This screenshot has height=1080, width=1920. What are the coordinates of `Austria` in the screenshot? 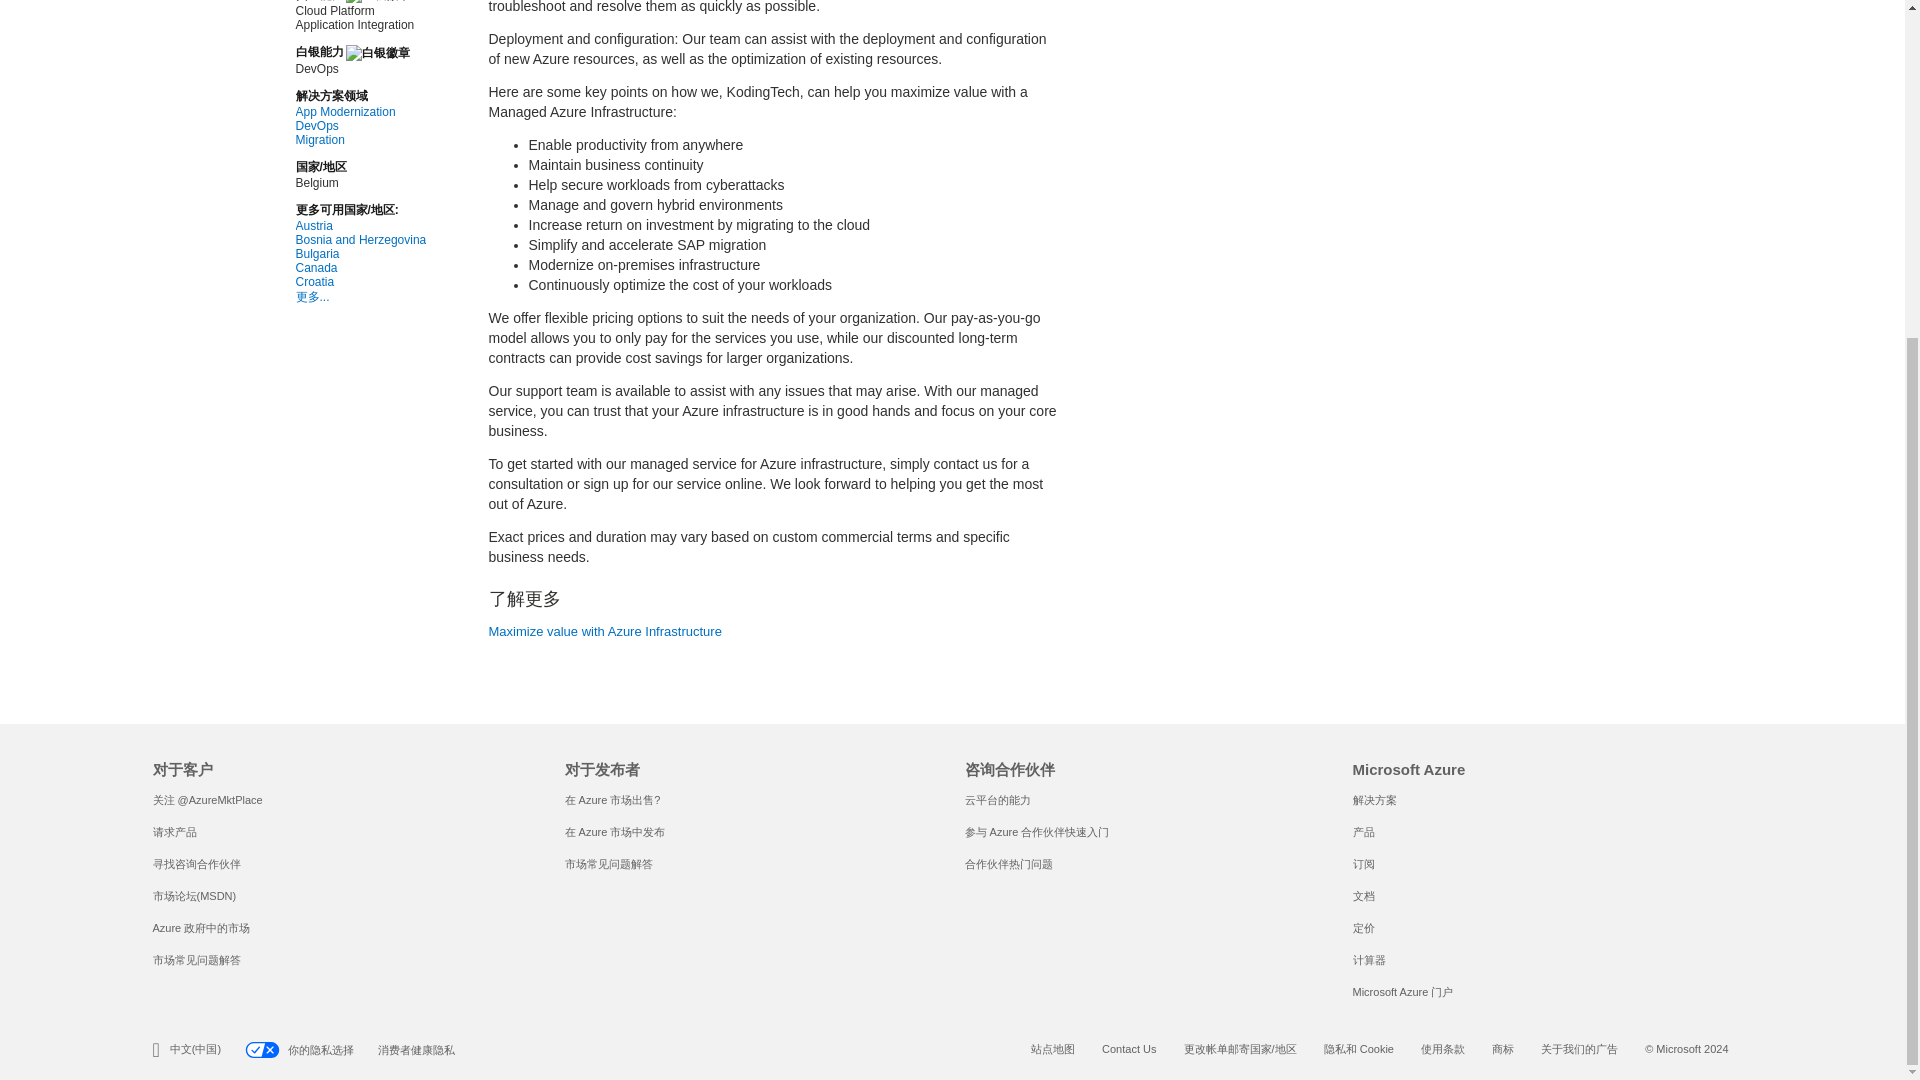 It's located at (360, 226).